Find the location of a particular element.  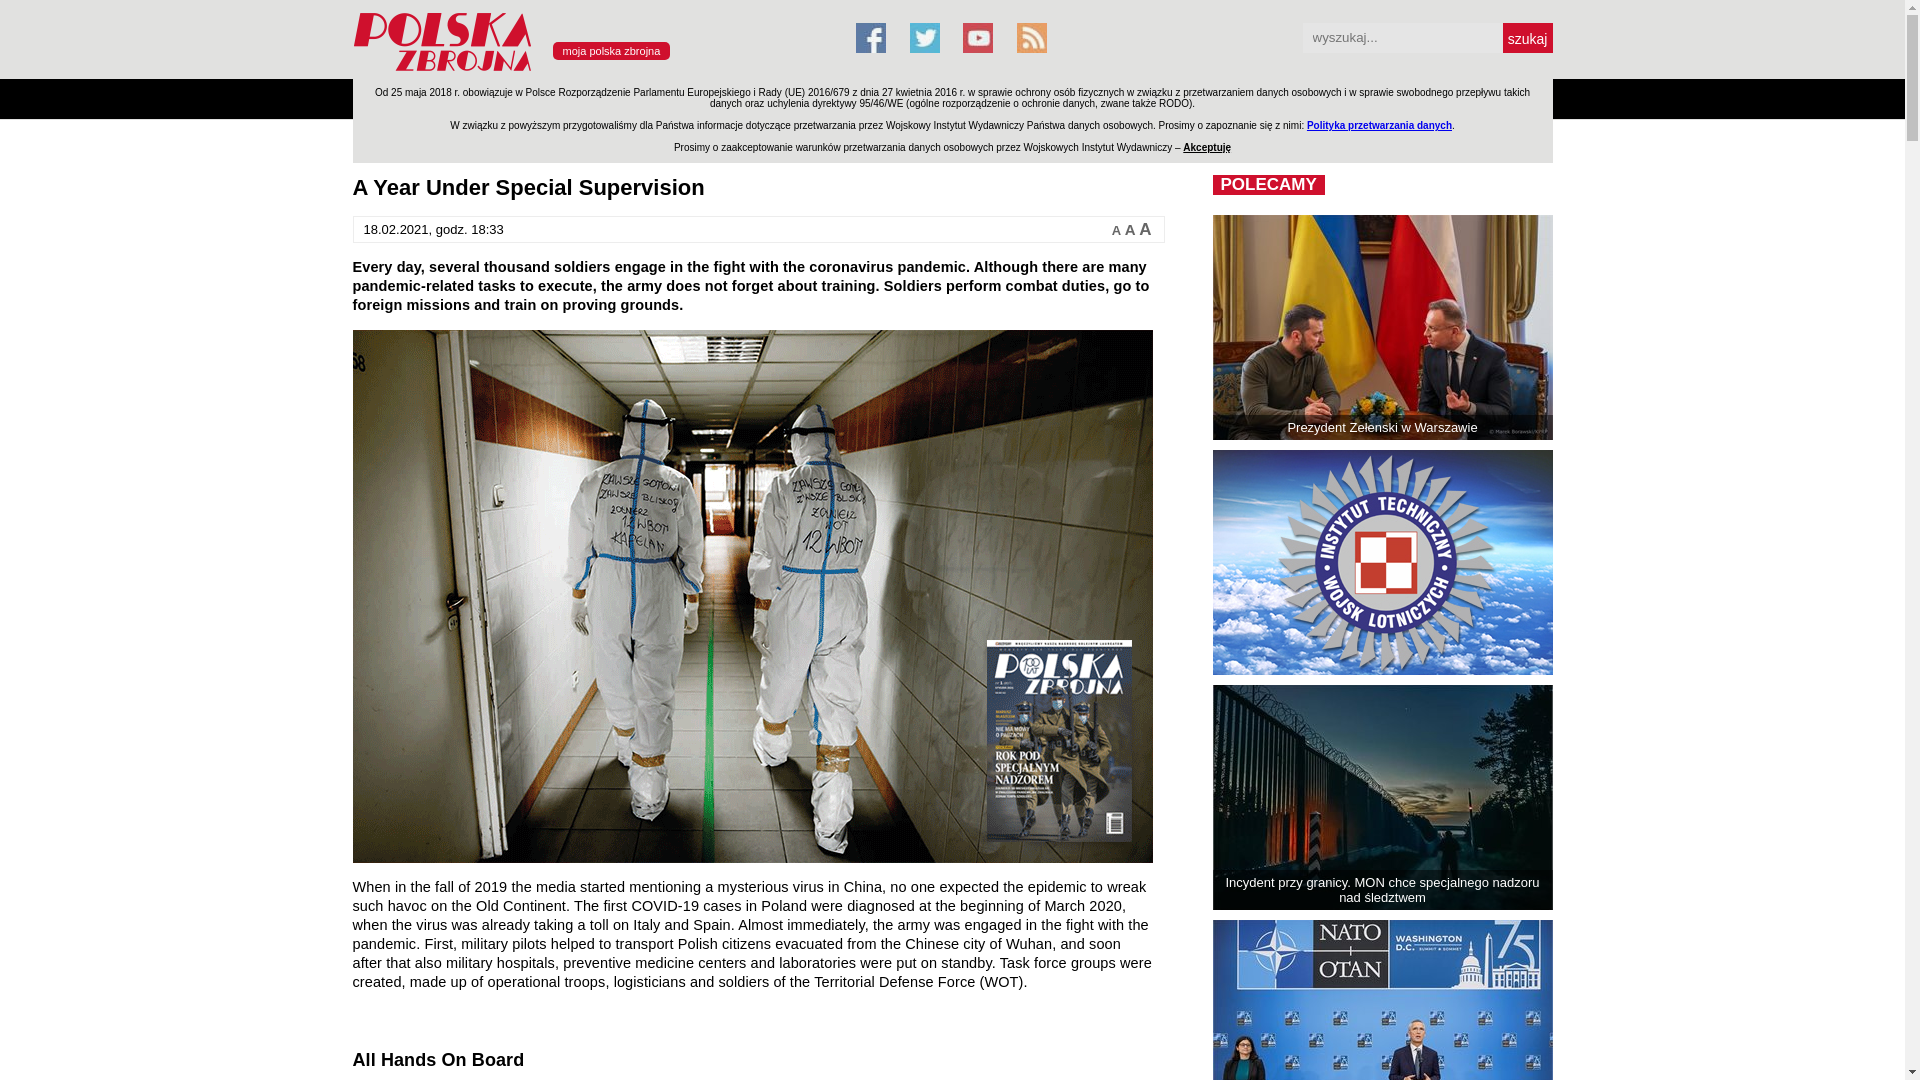

Twitter is located at coordinates (925, 37).